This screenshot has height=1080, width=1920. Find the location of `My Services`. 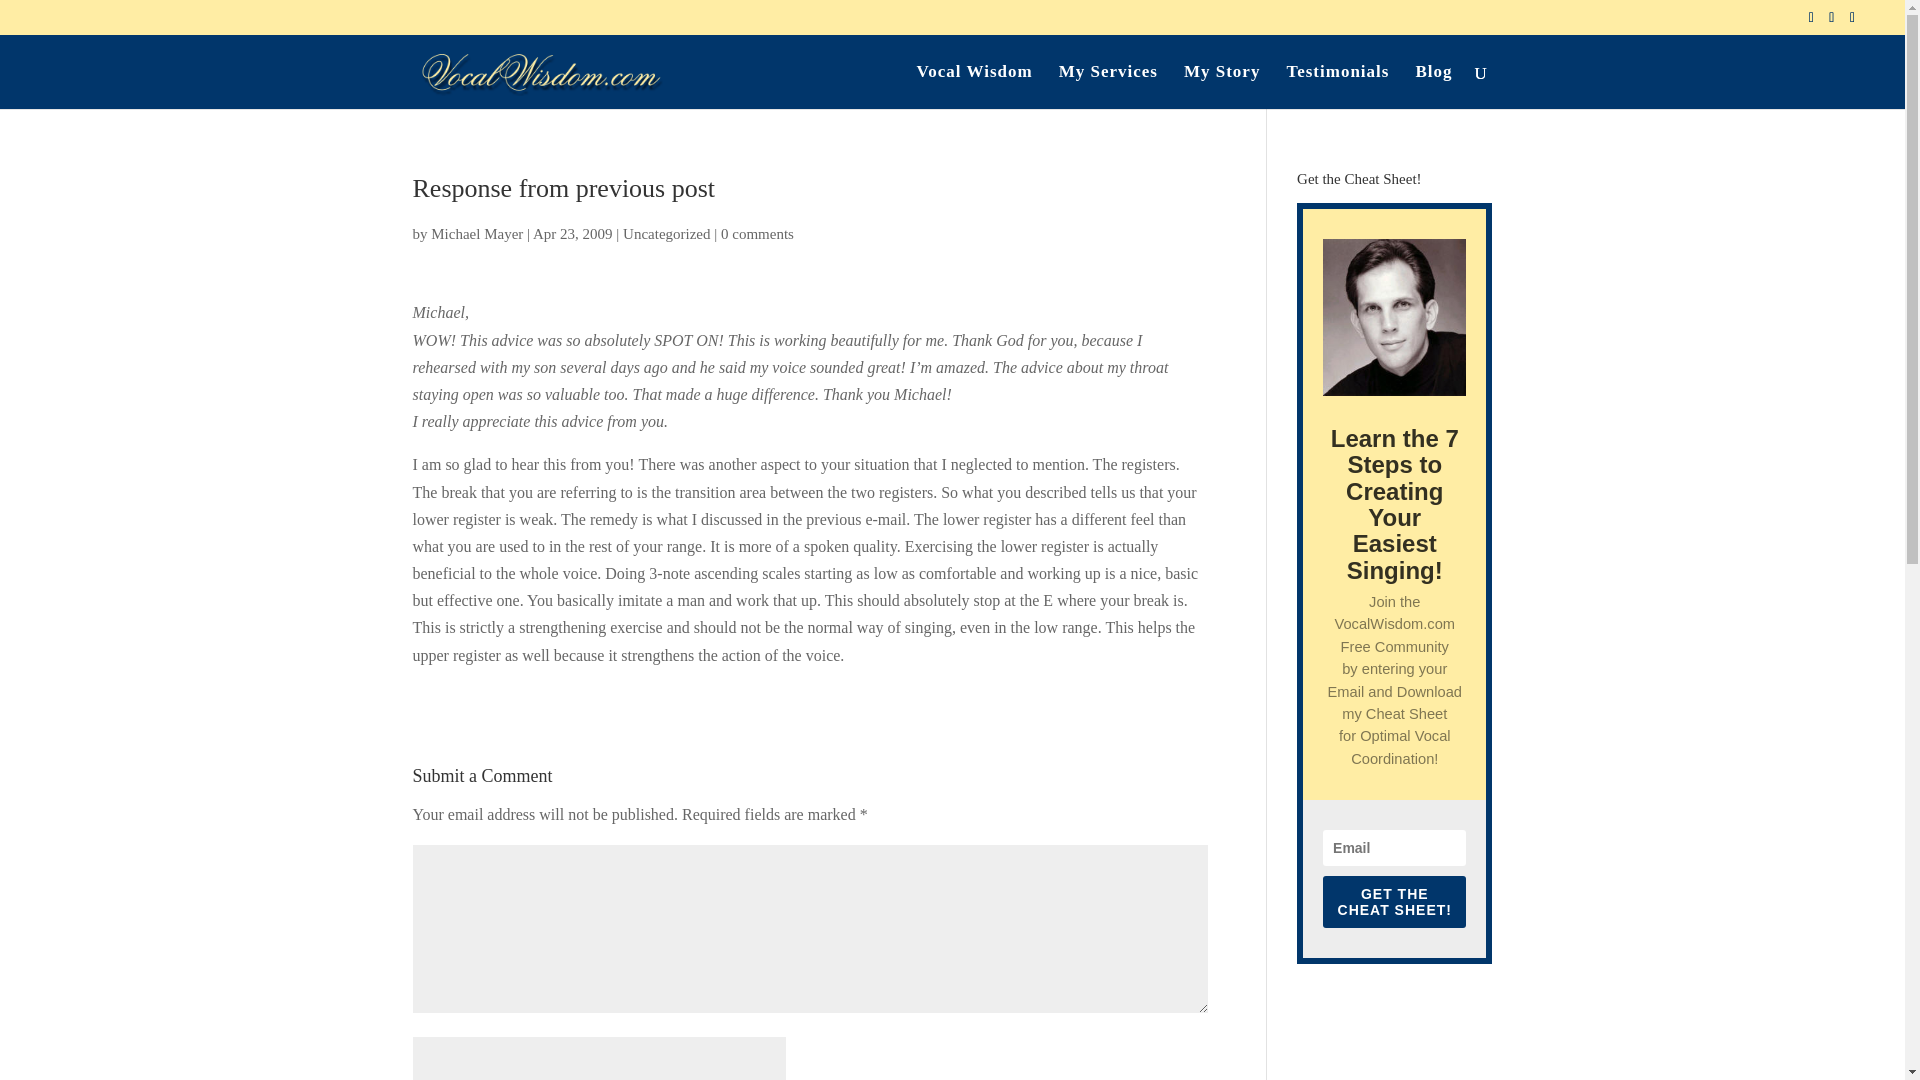

My Services is located at coordinates (1108, 86).